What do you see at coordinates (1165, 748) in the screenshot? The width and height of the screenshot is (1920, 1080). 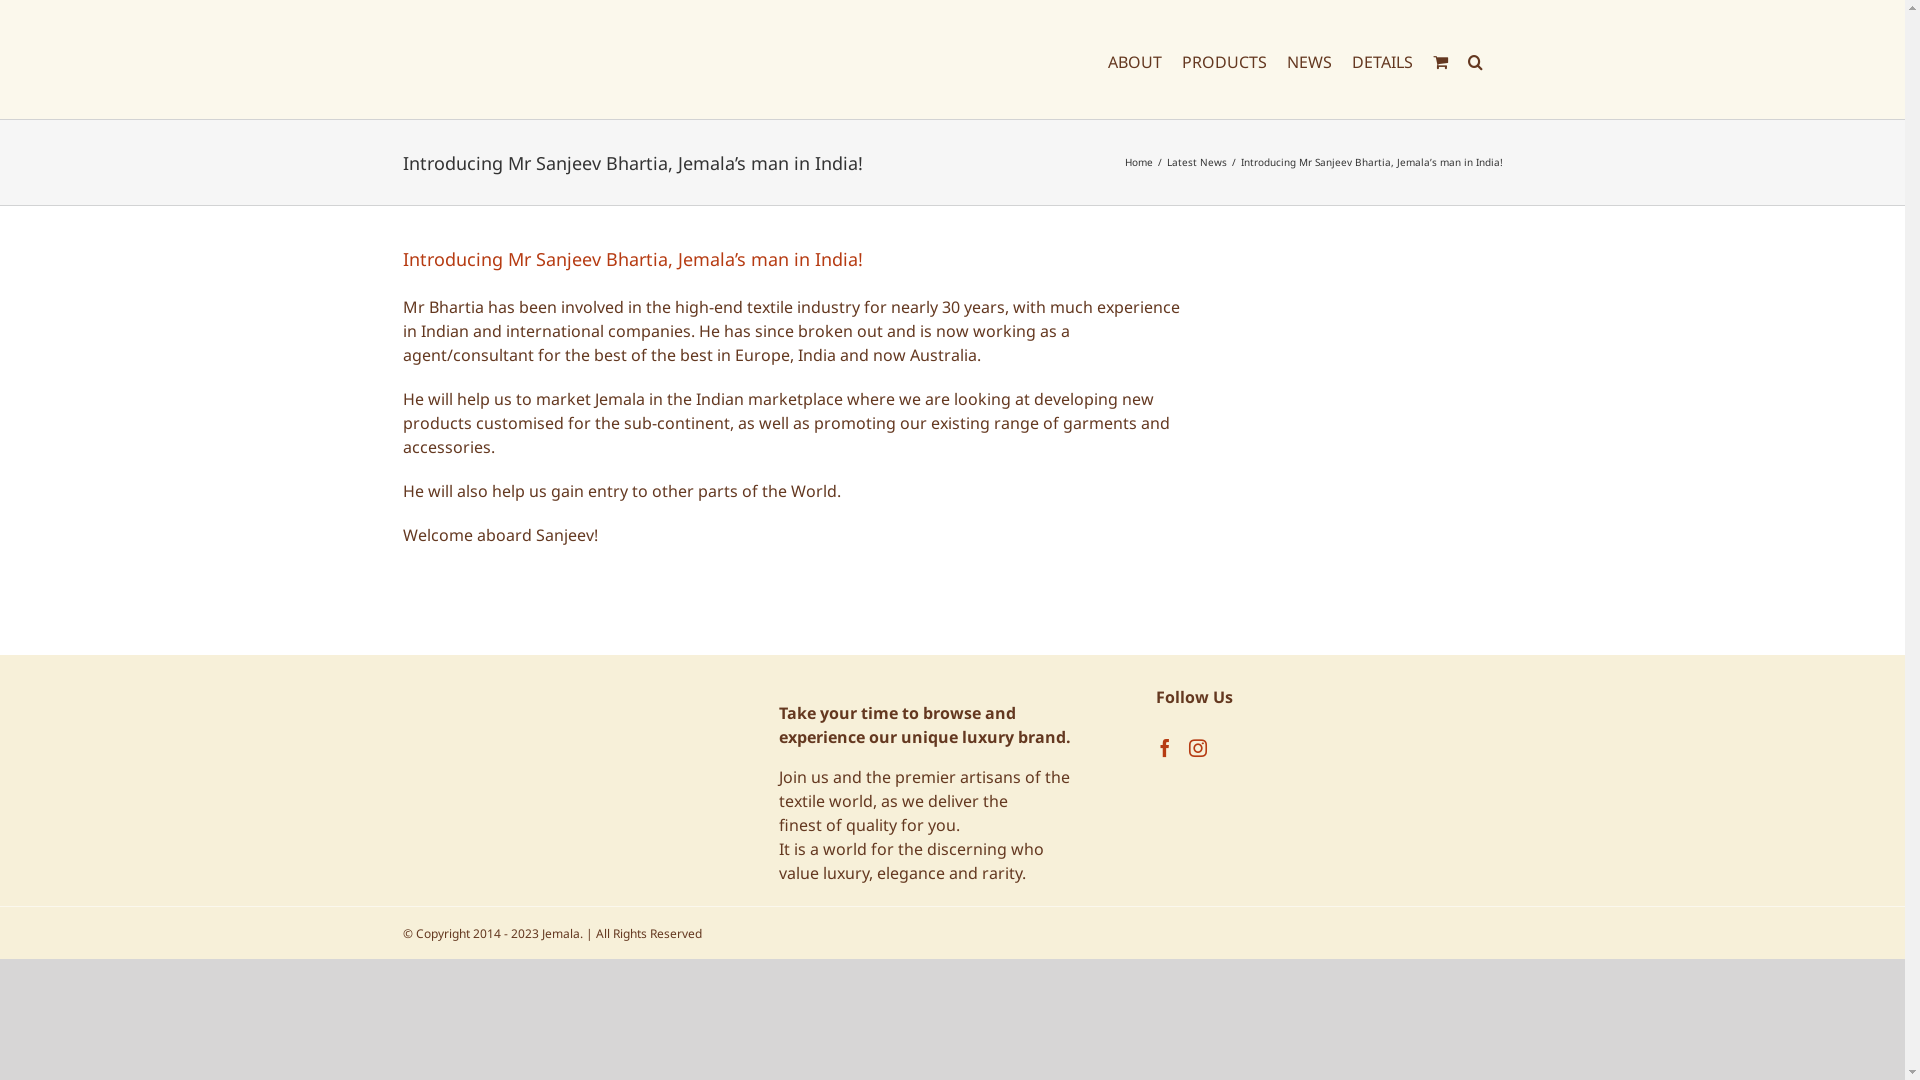 I see `Facebook` at bounding box center [1165, 748].